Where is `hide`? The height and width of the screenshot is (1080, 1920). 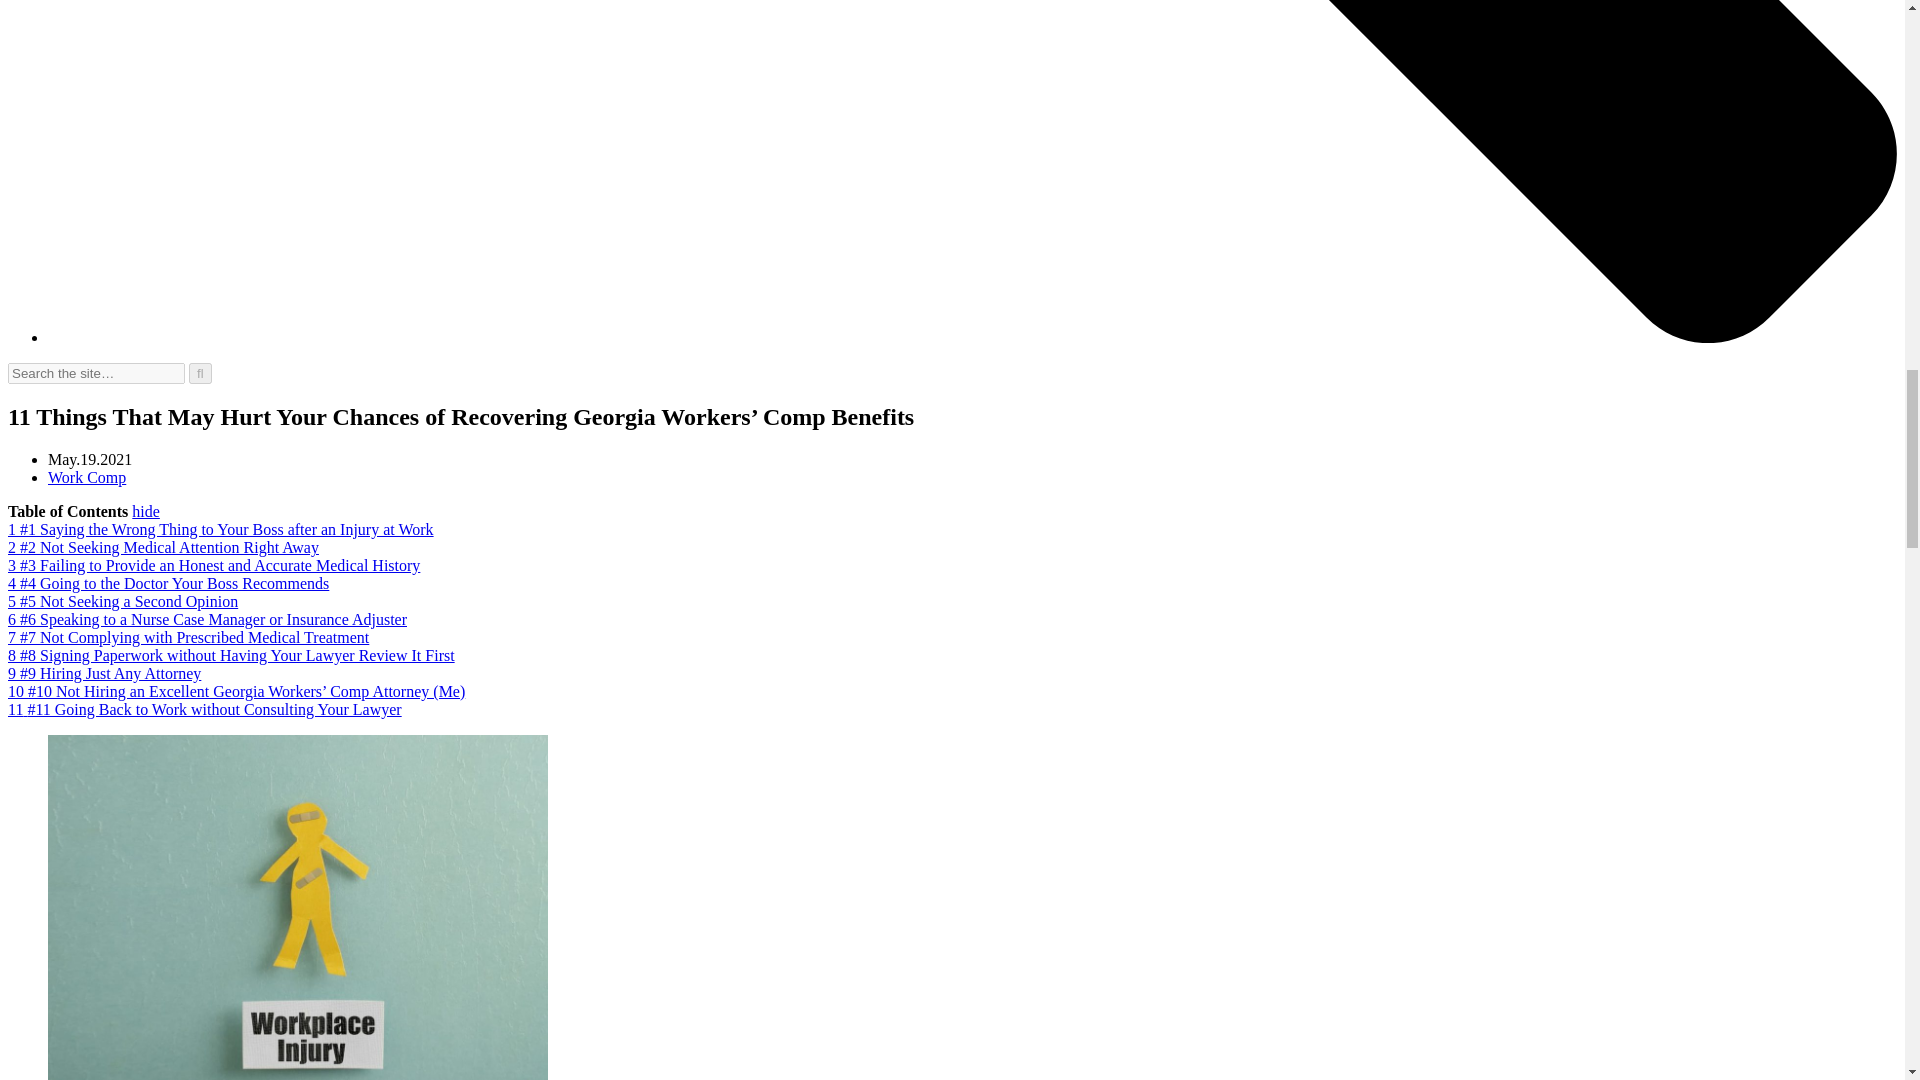
hide is located at coordinates (146, 511).